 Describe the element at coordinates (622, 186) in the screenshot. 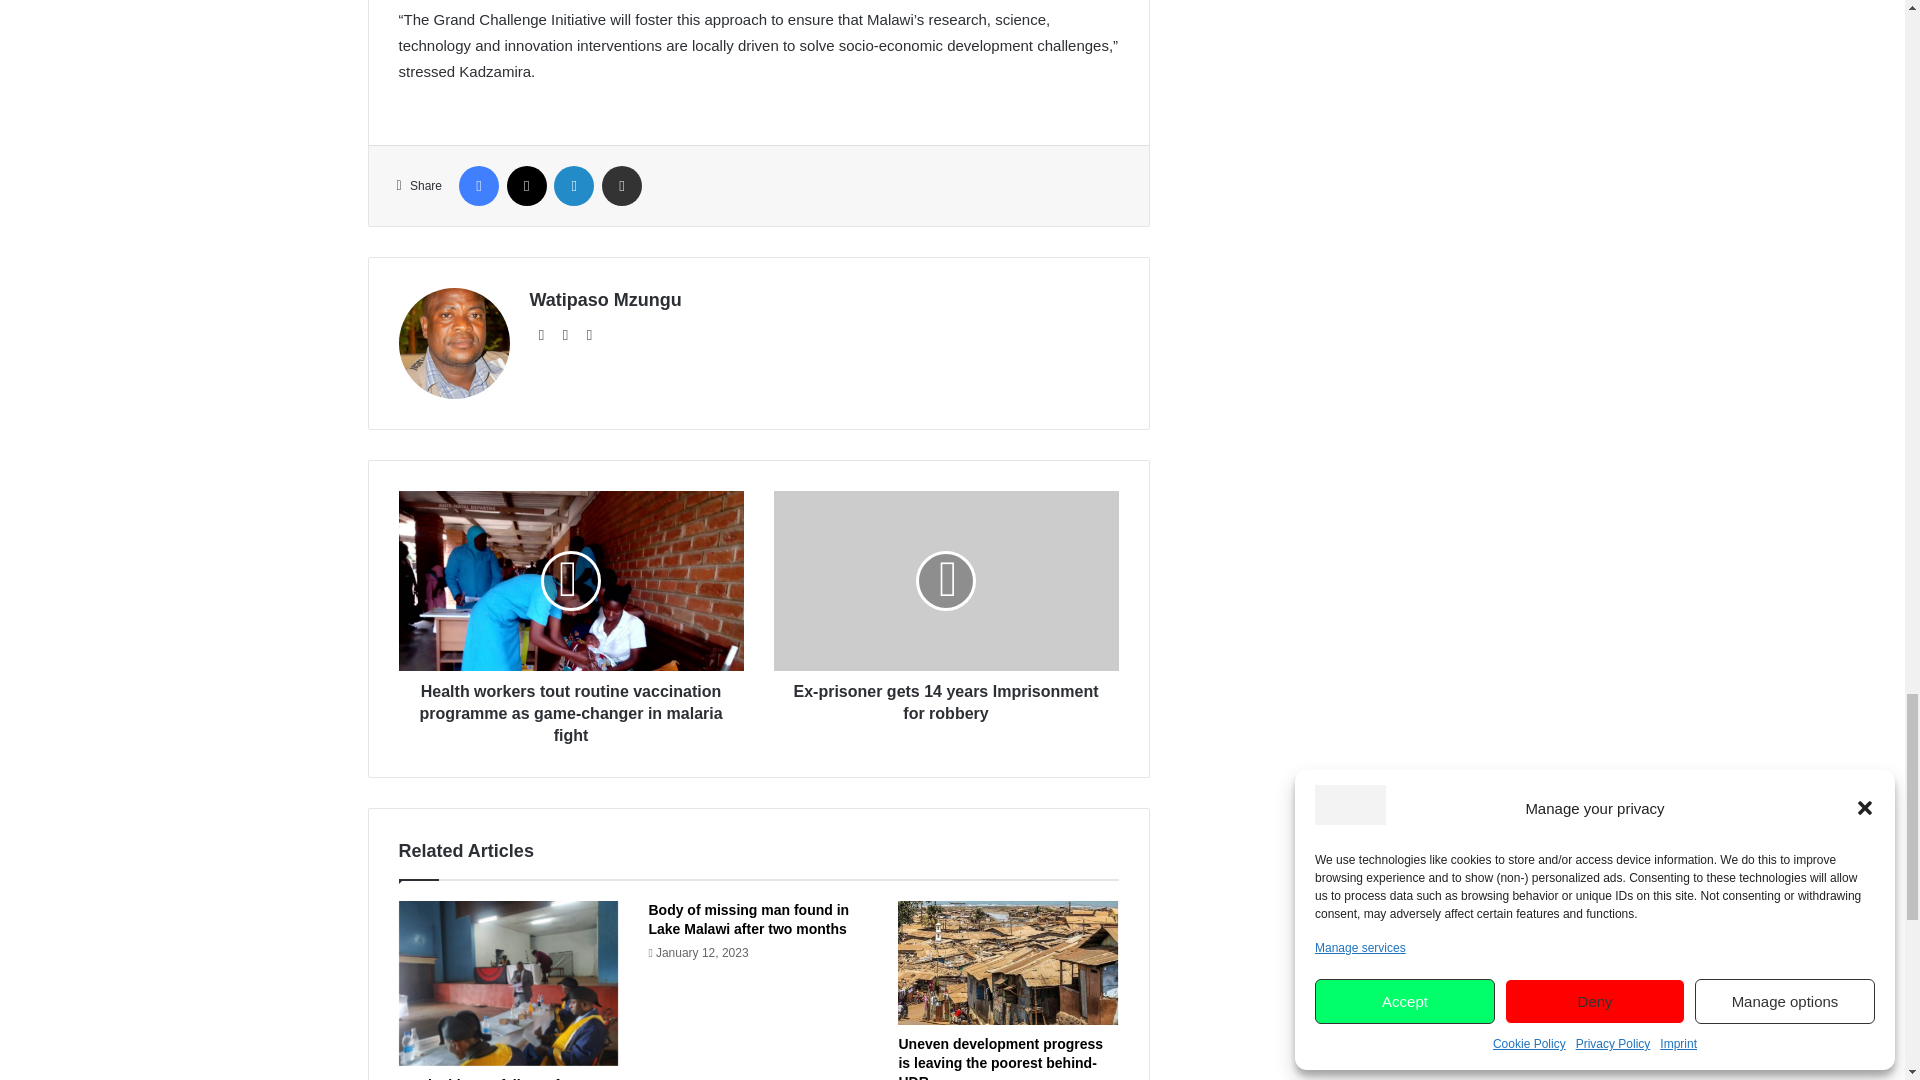

I see `Share via Email` at that location.